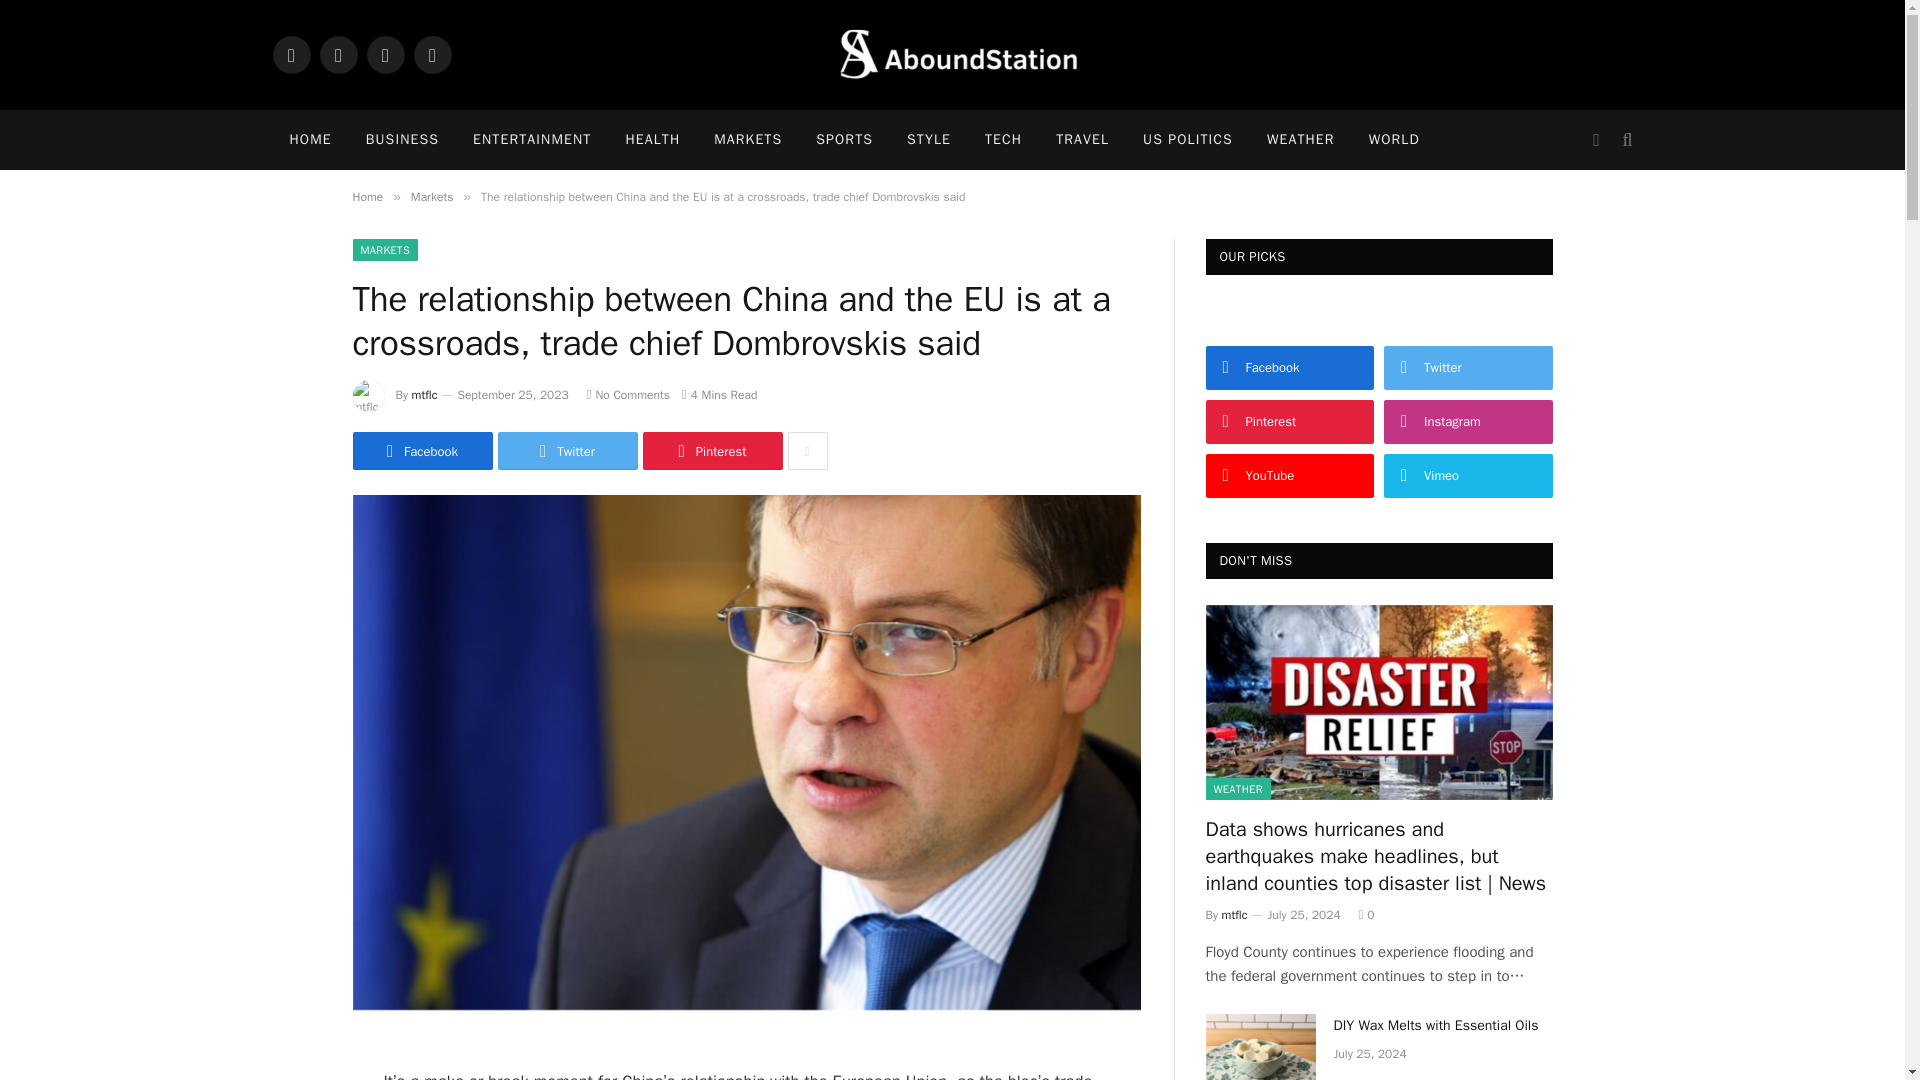 The height and width of the screenshot is (1080, 1920). I want to click on WORLD, so click(1394, 140).